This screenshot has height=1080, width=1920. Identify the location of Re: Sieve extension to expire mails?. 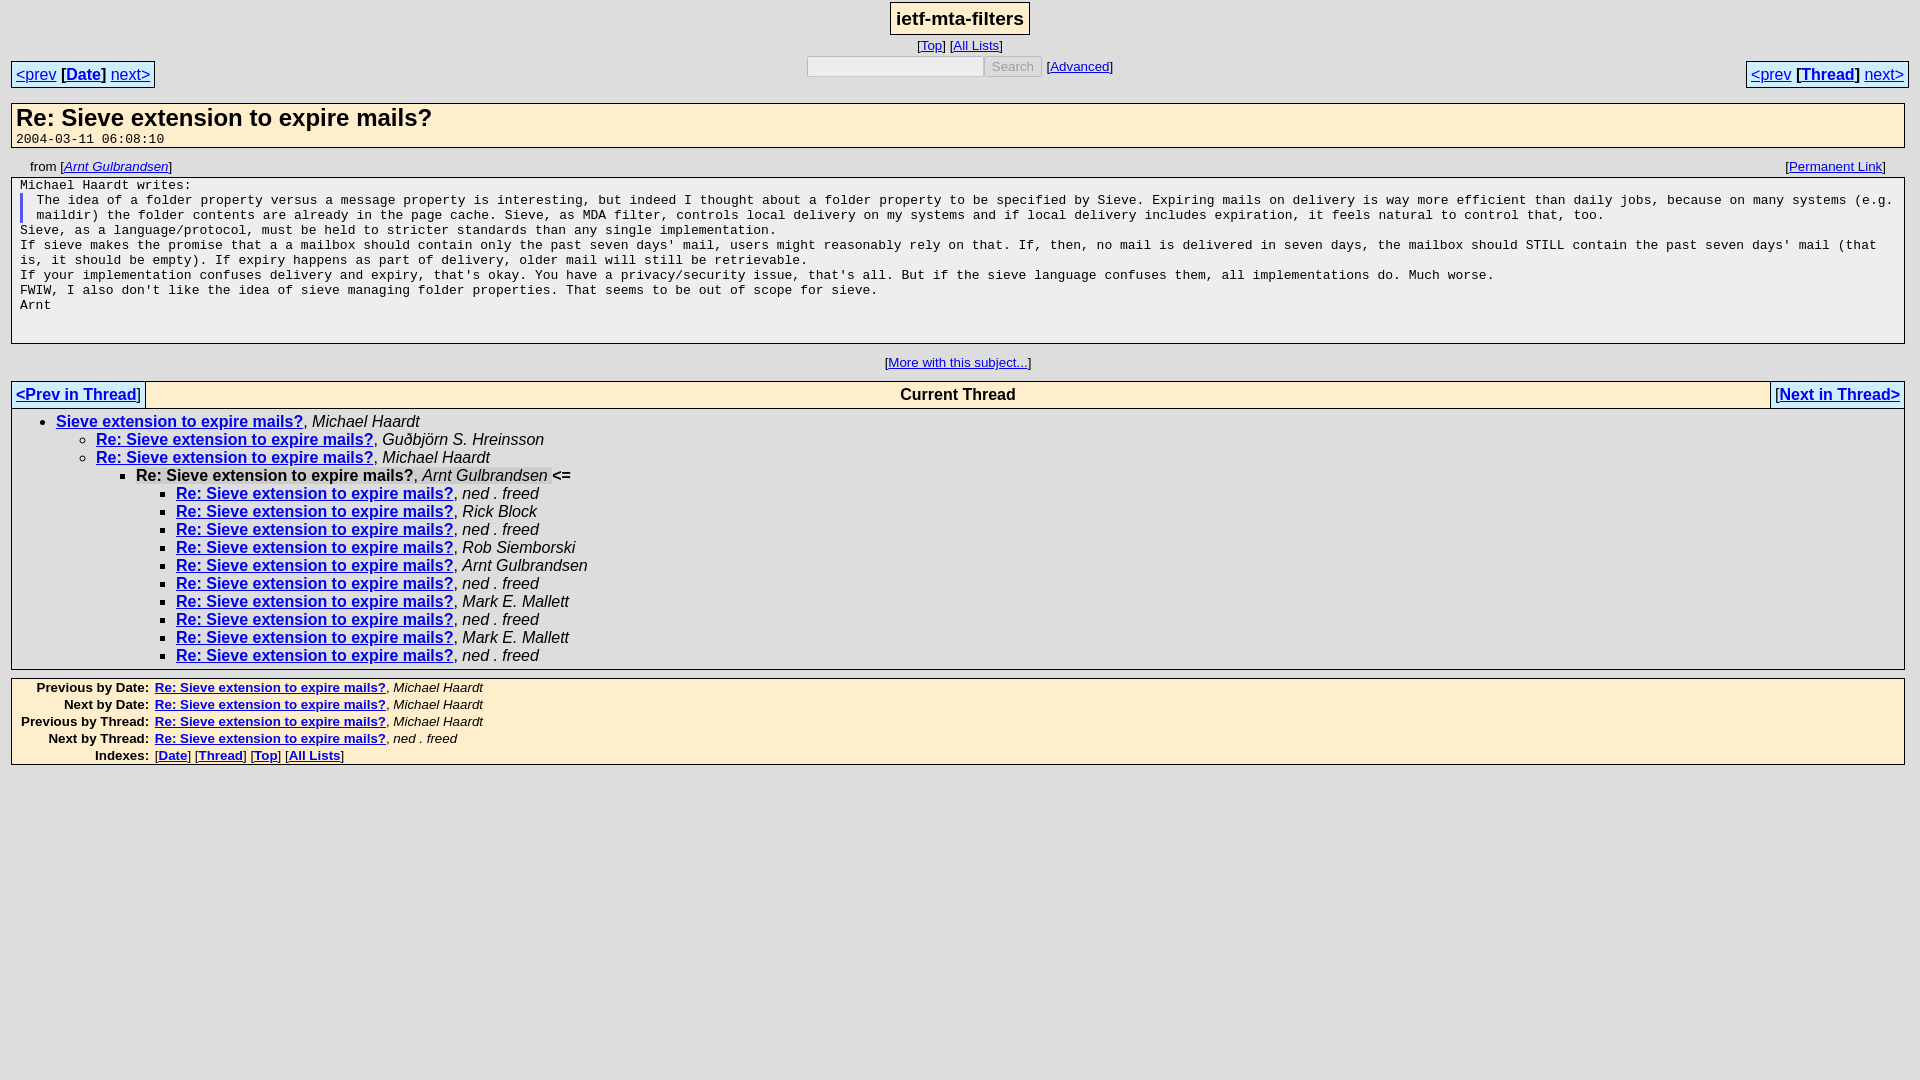
(234, 439).